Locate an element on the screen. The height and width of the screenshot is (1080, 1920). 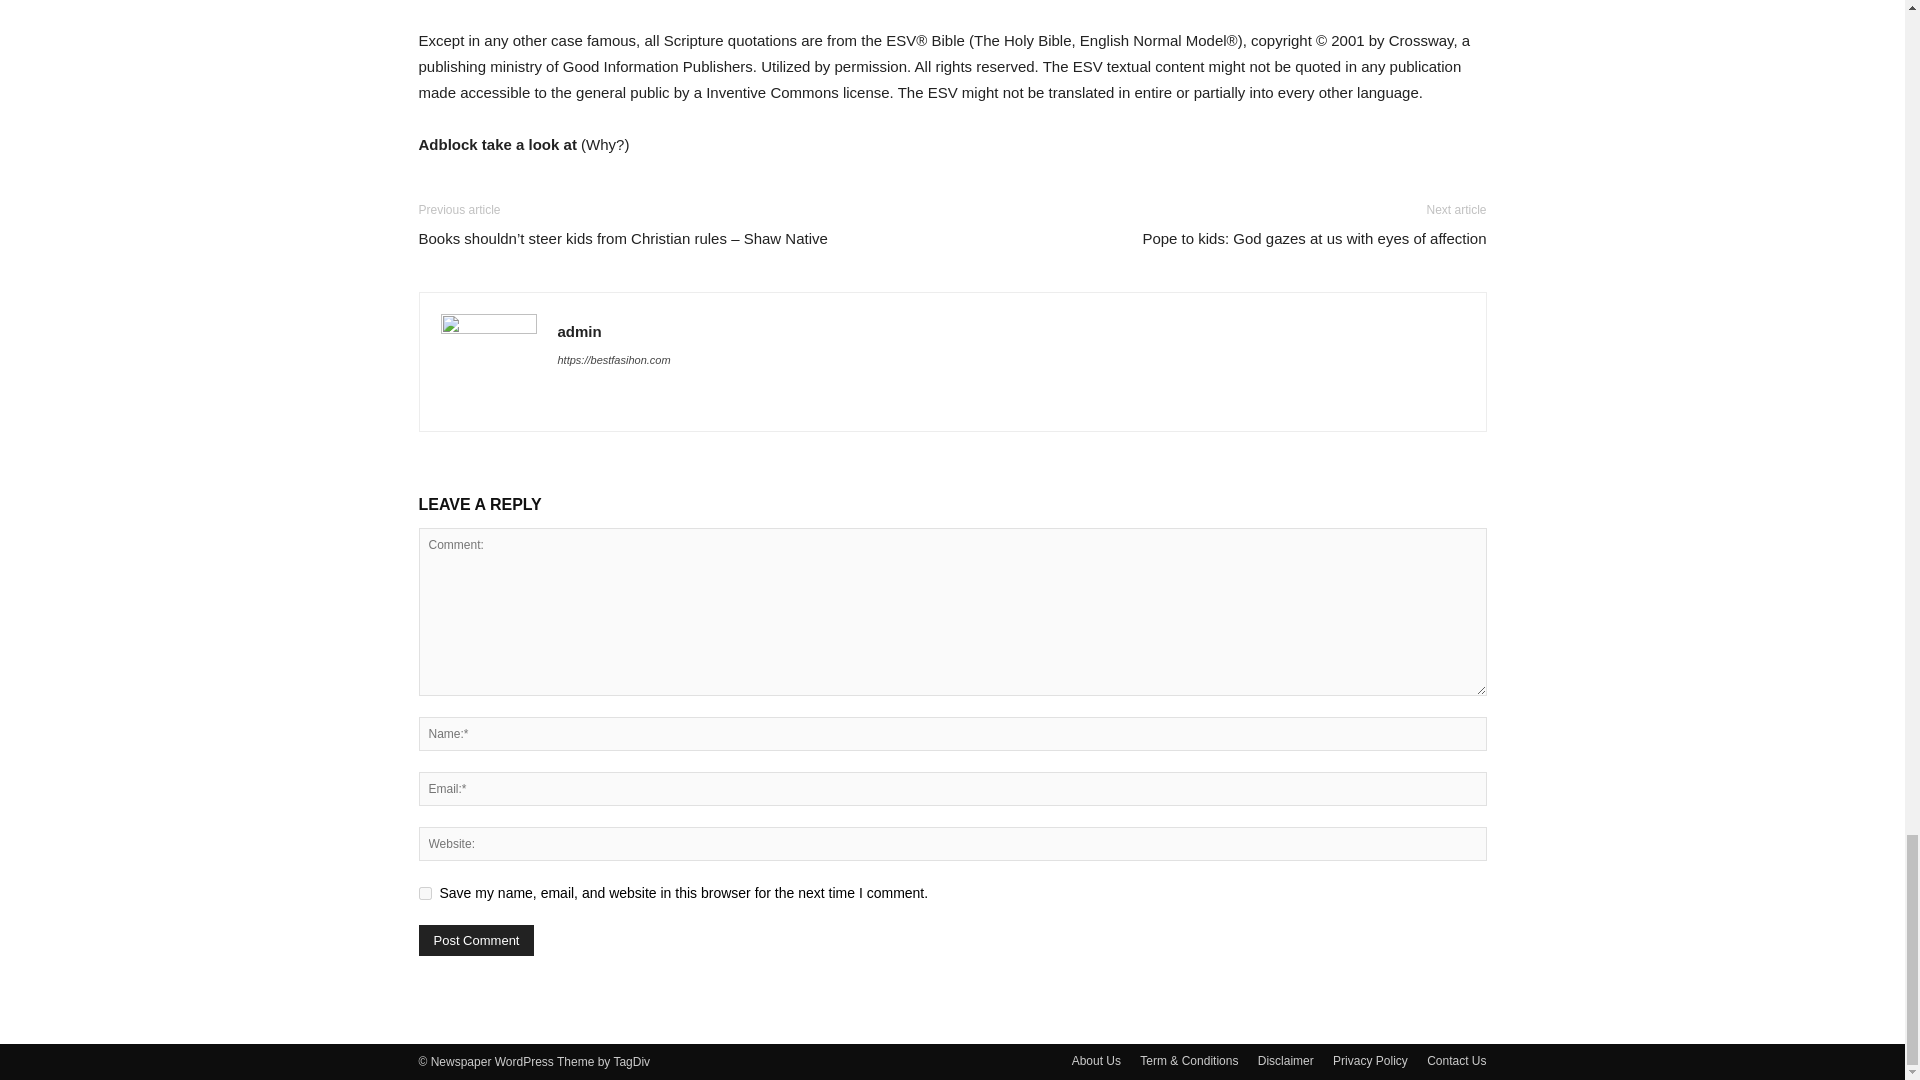
admin is located at coordinates (580, 331).